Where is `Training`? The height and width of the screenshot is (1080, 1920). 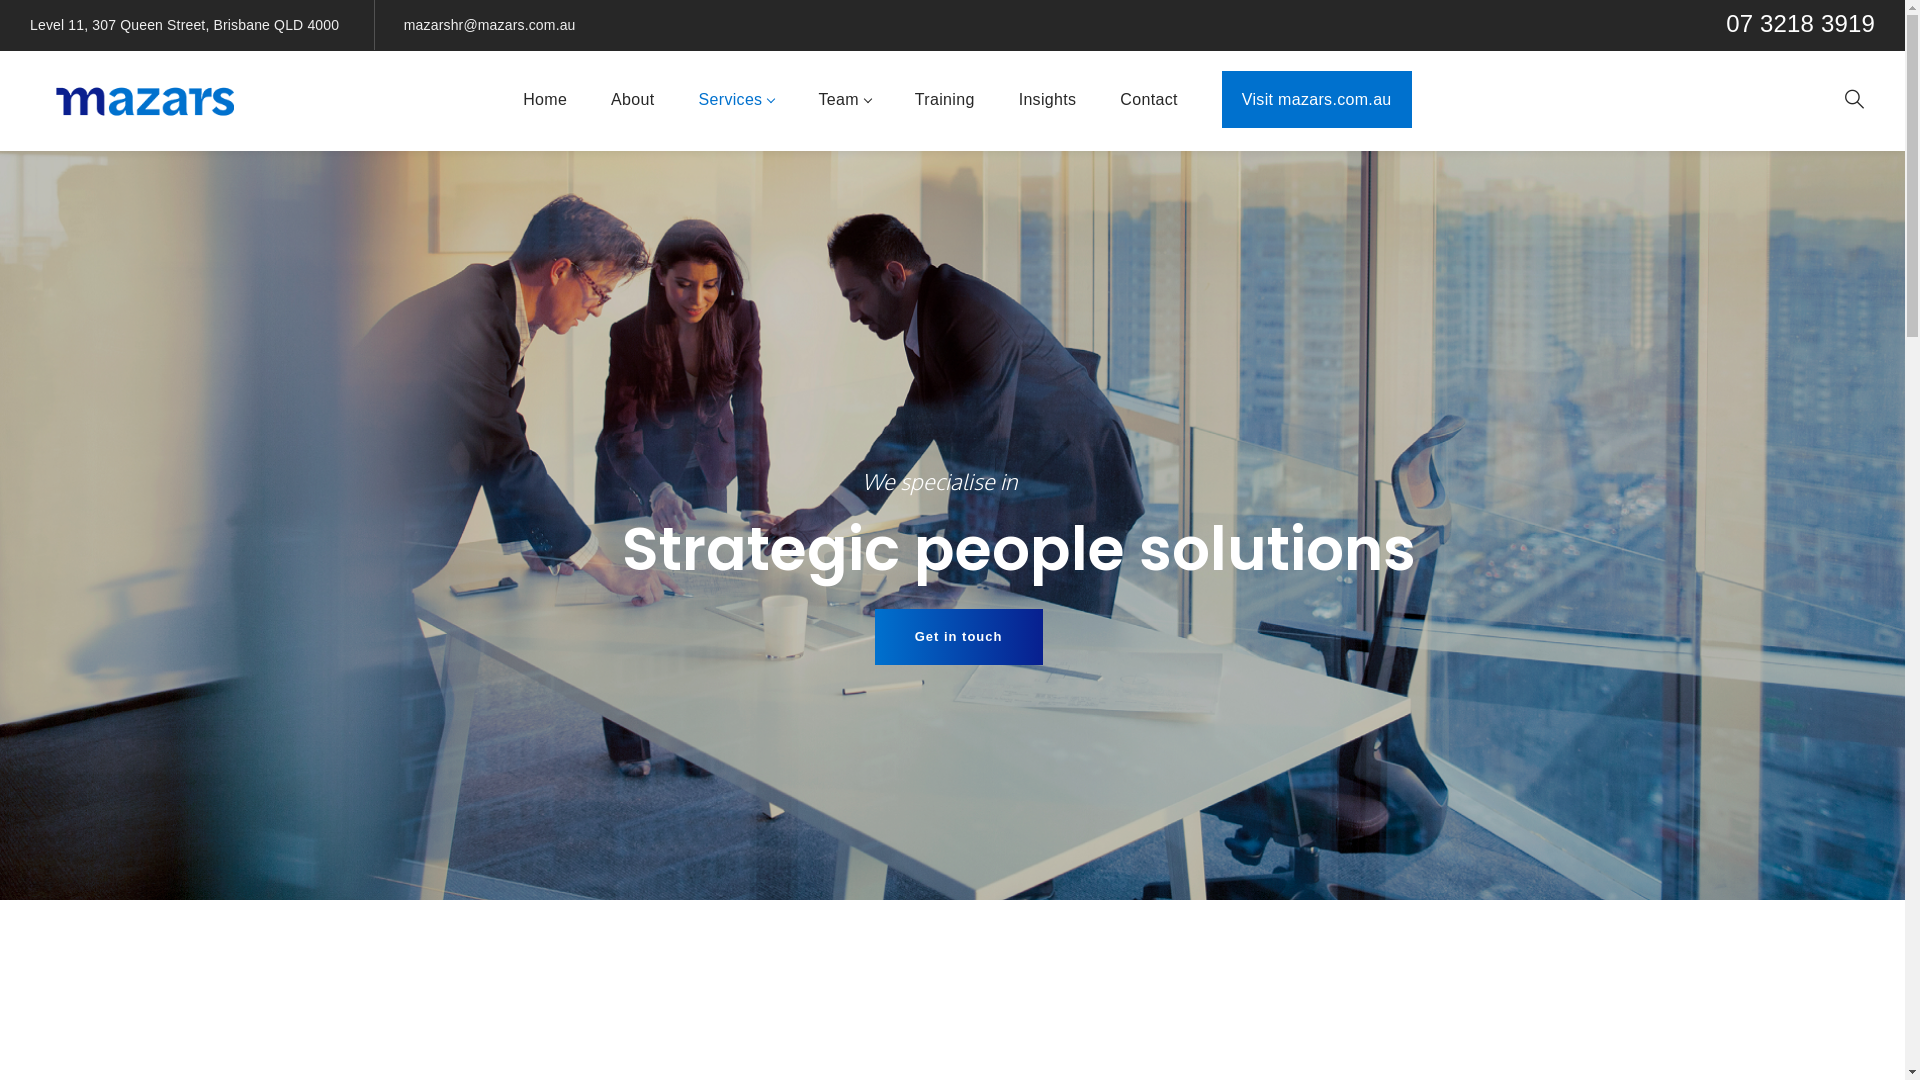
Training is located at coordinates (945, 101).